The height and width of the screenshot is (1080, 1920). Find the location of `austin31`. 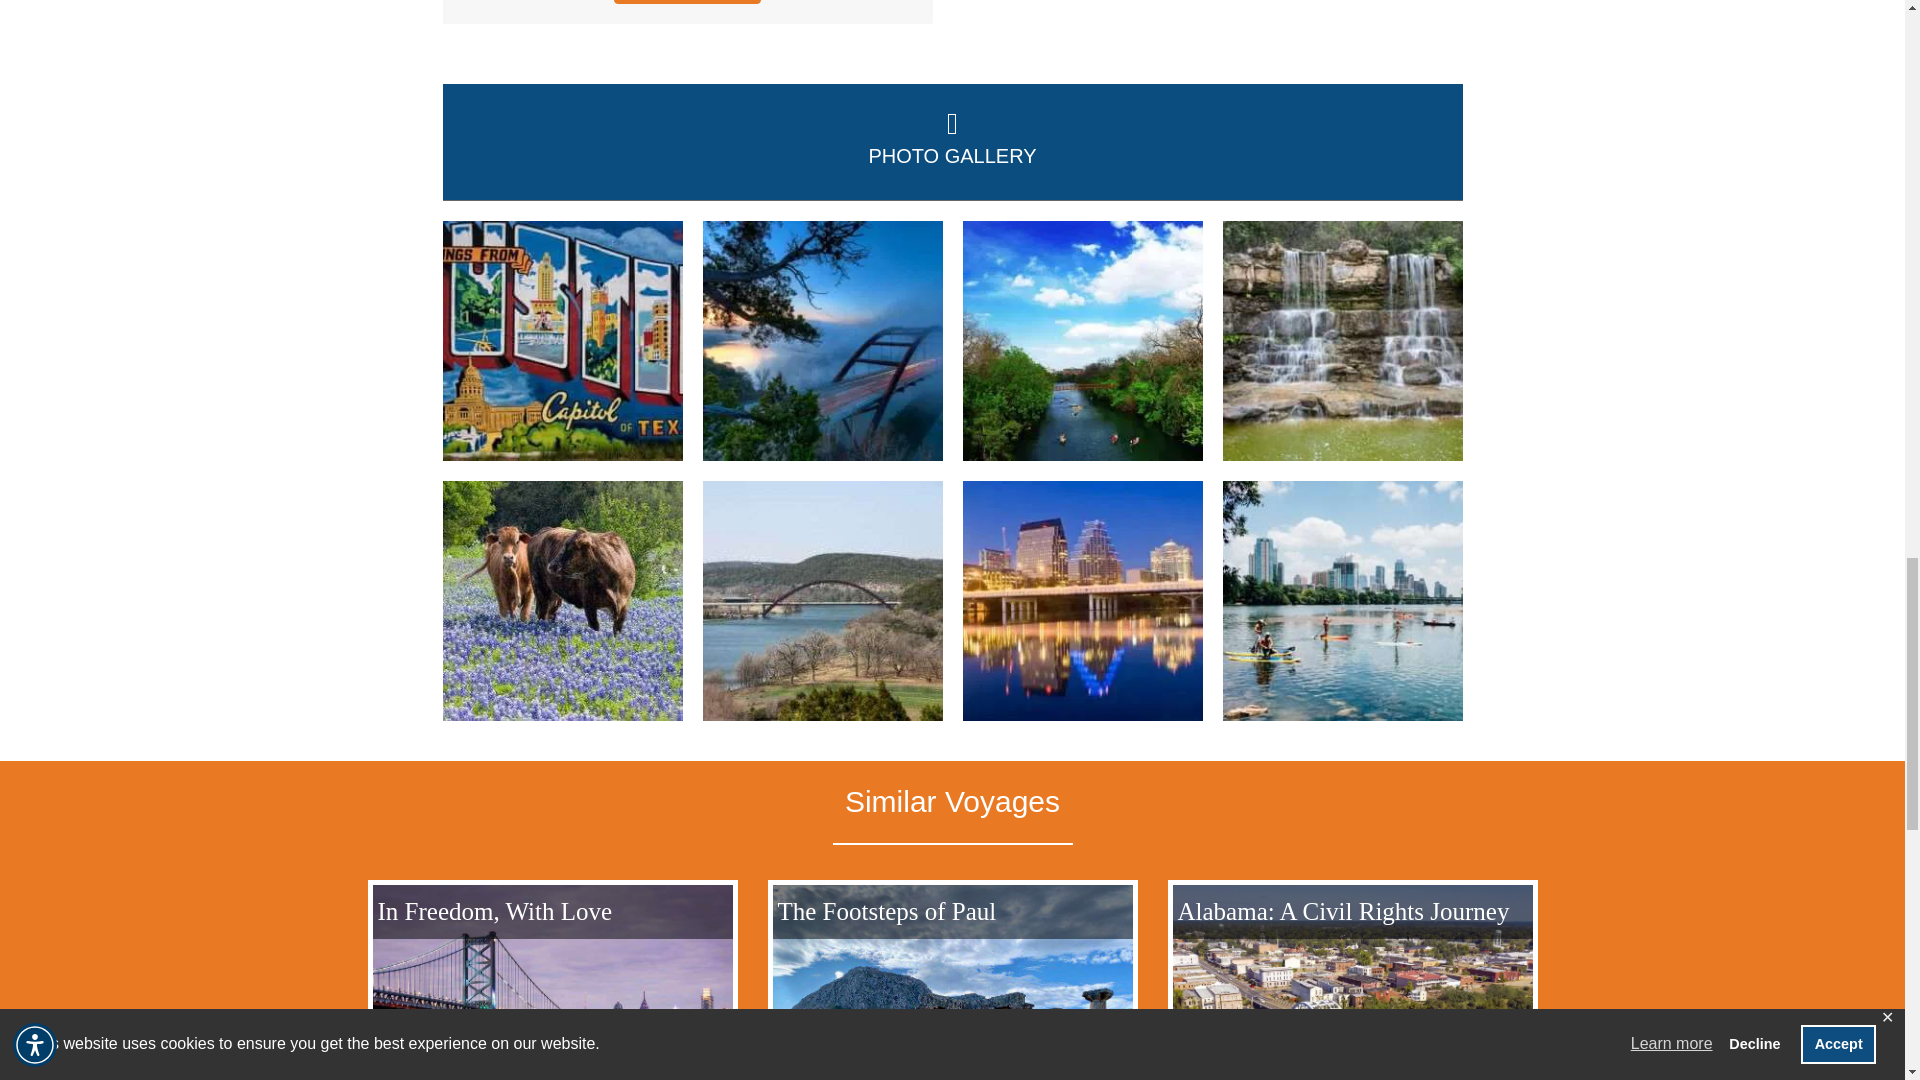

austin31 is located at coordinates (1341, 341).